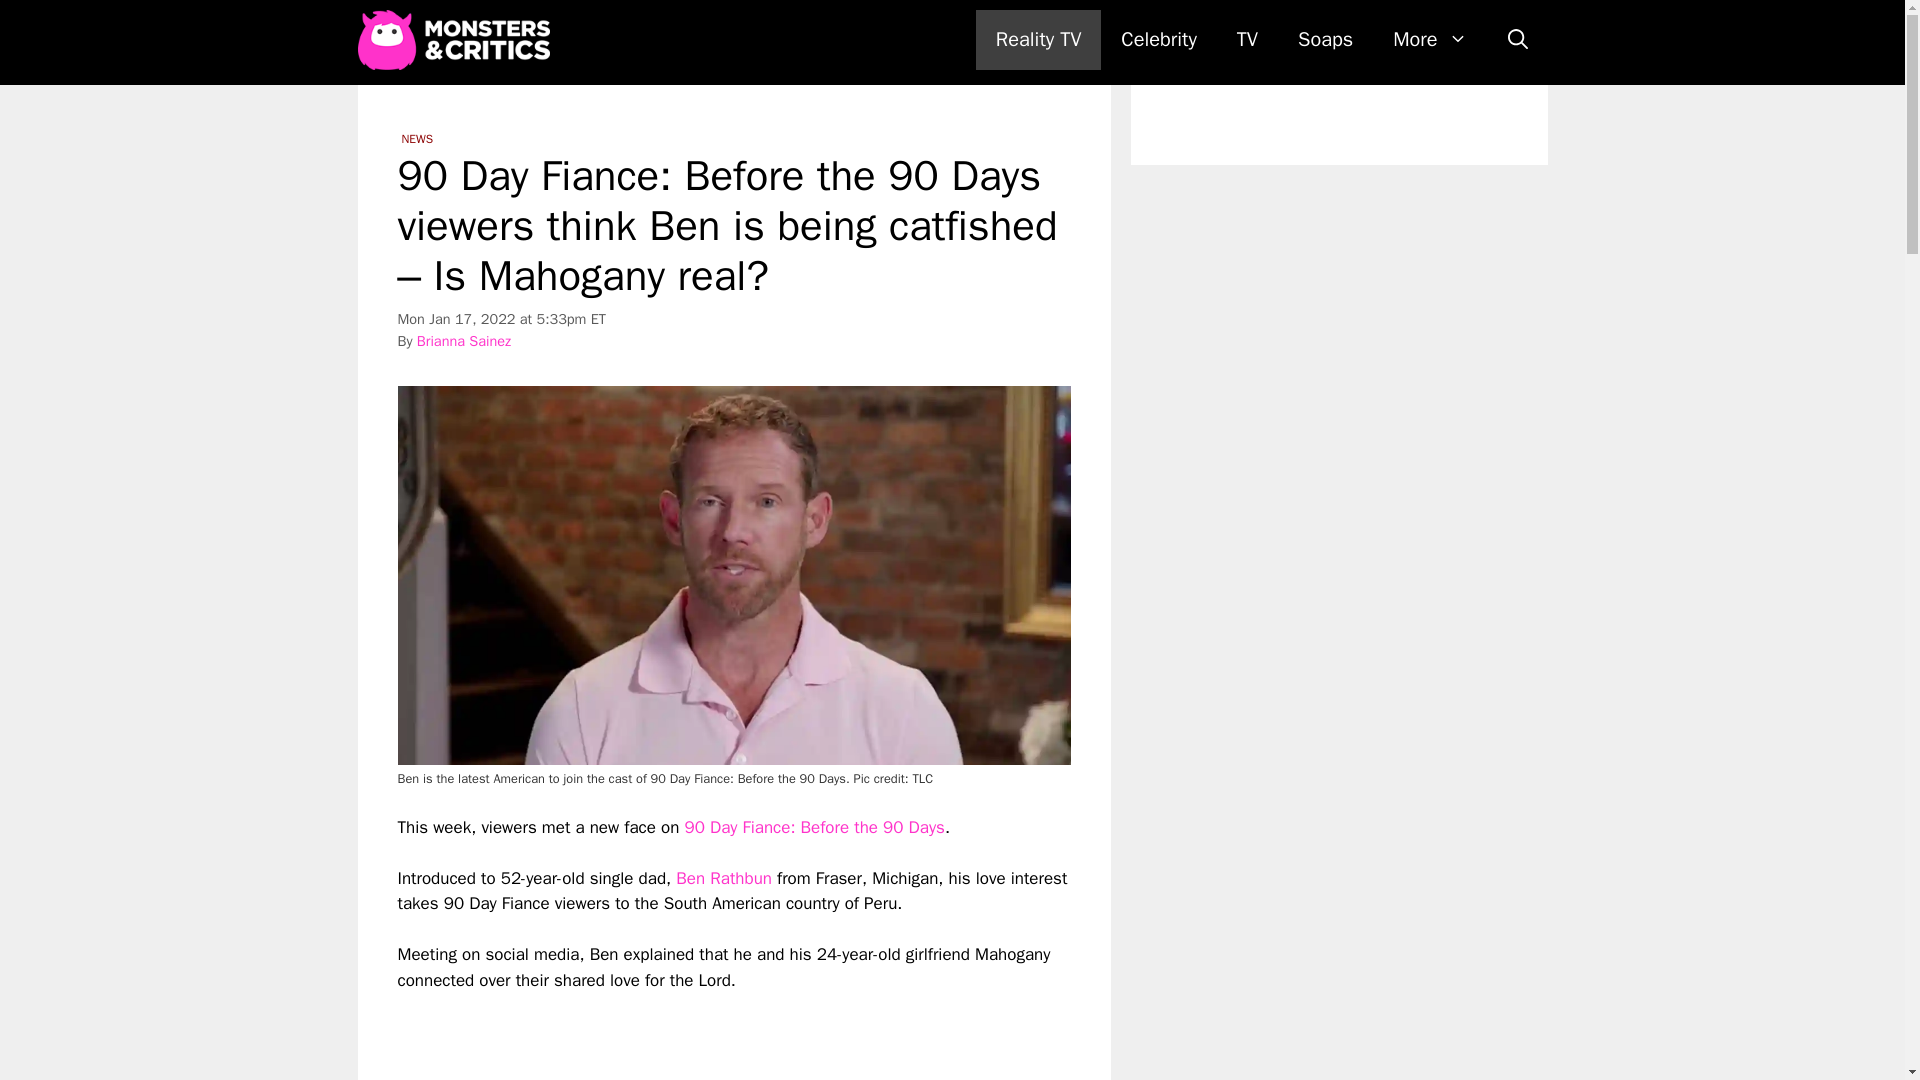  I want to click on Soaps, so click(1325, 40).